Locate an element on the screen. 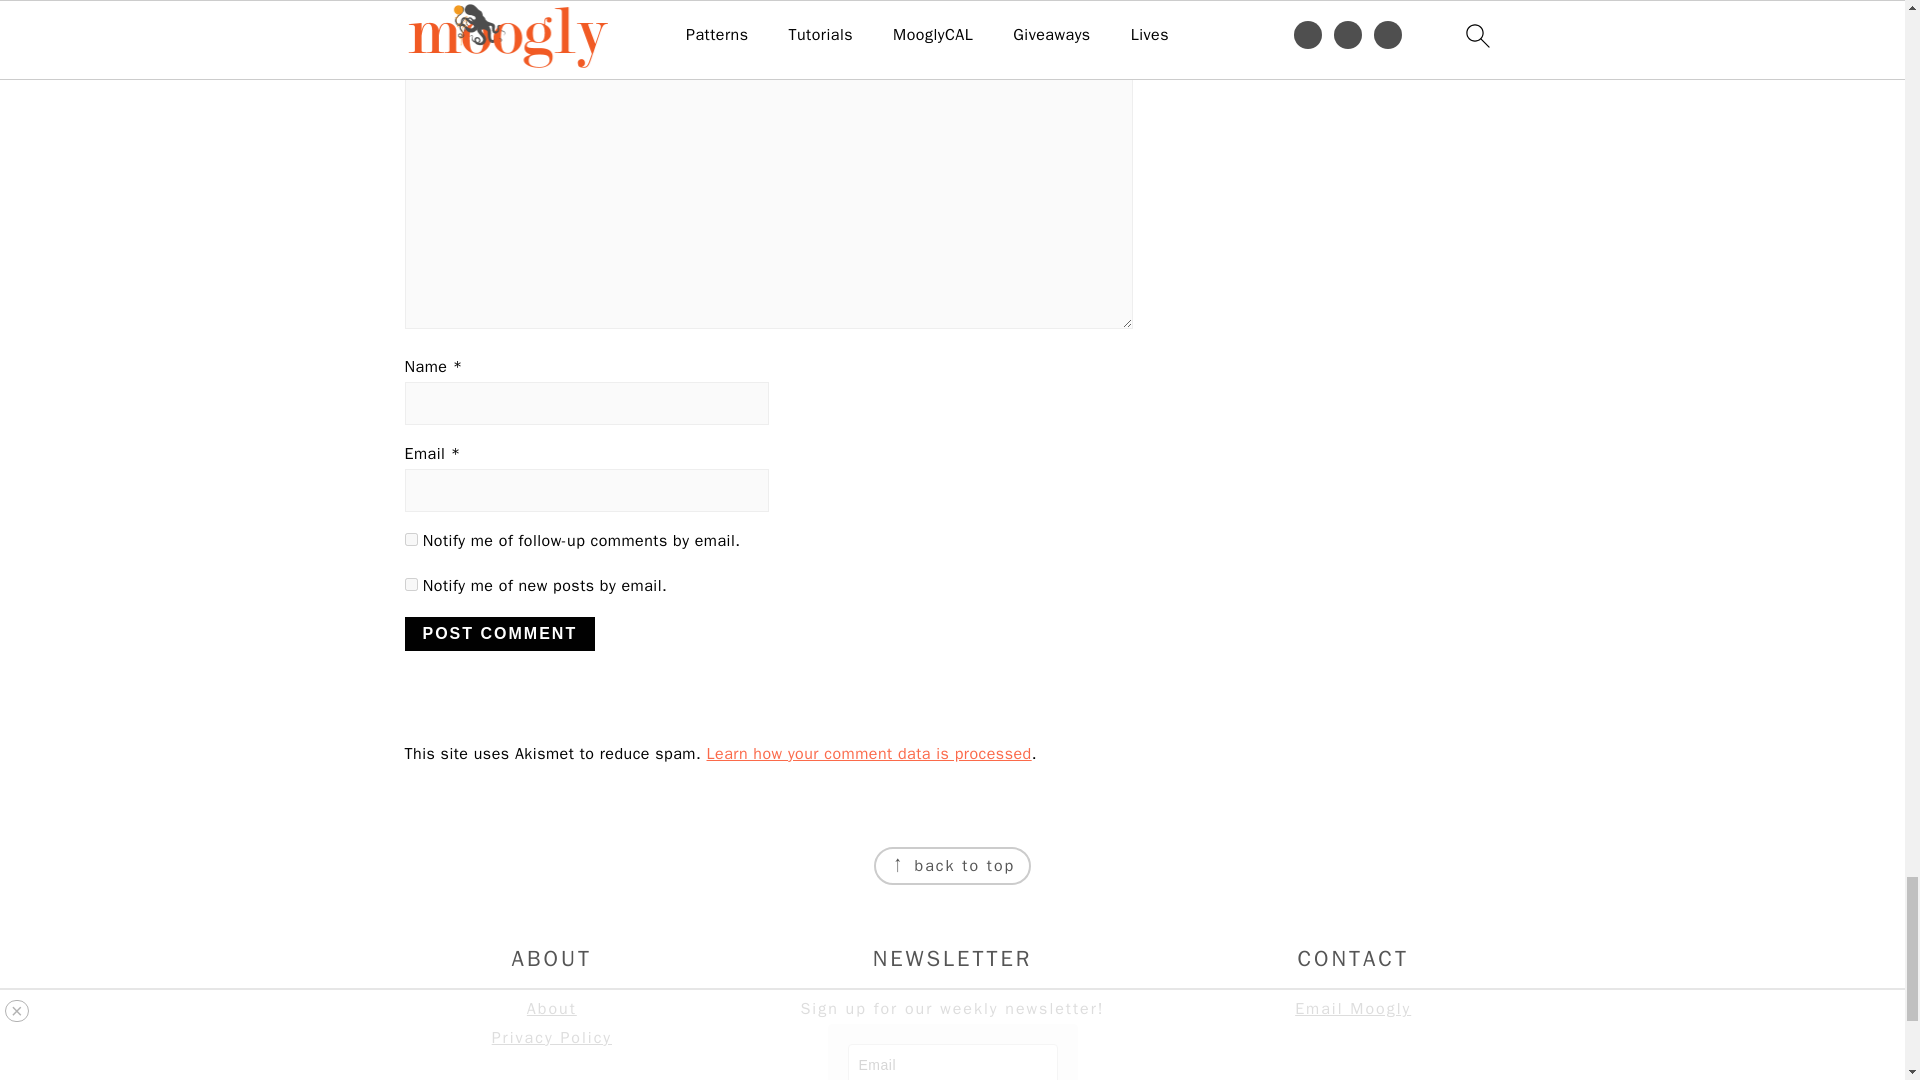  Post Comment is located at coordinates (499, 634).